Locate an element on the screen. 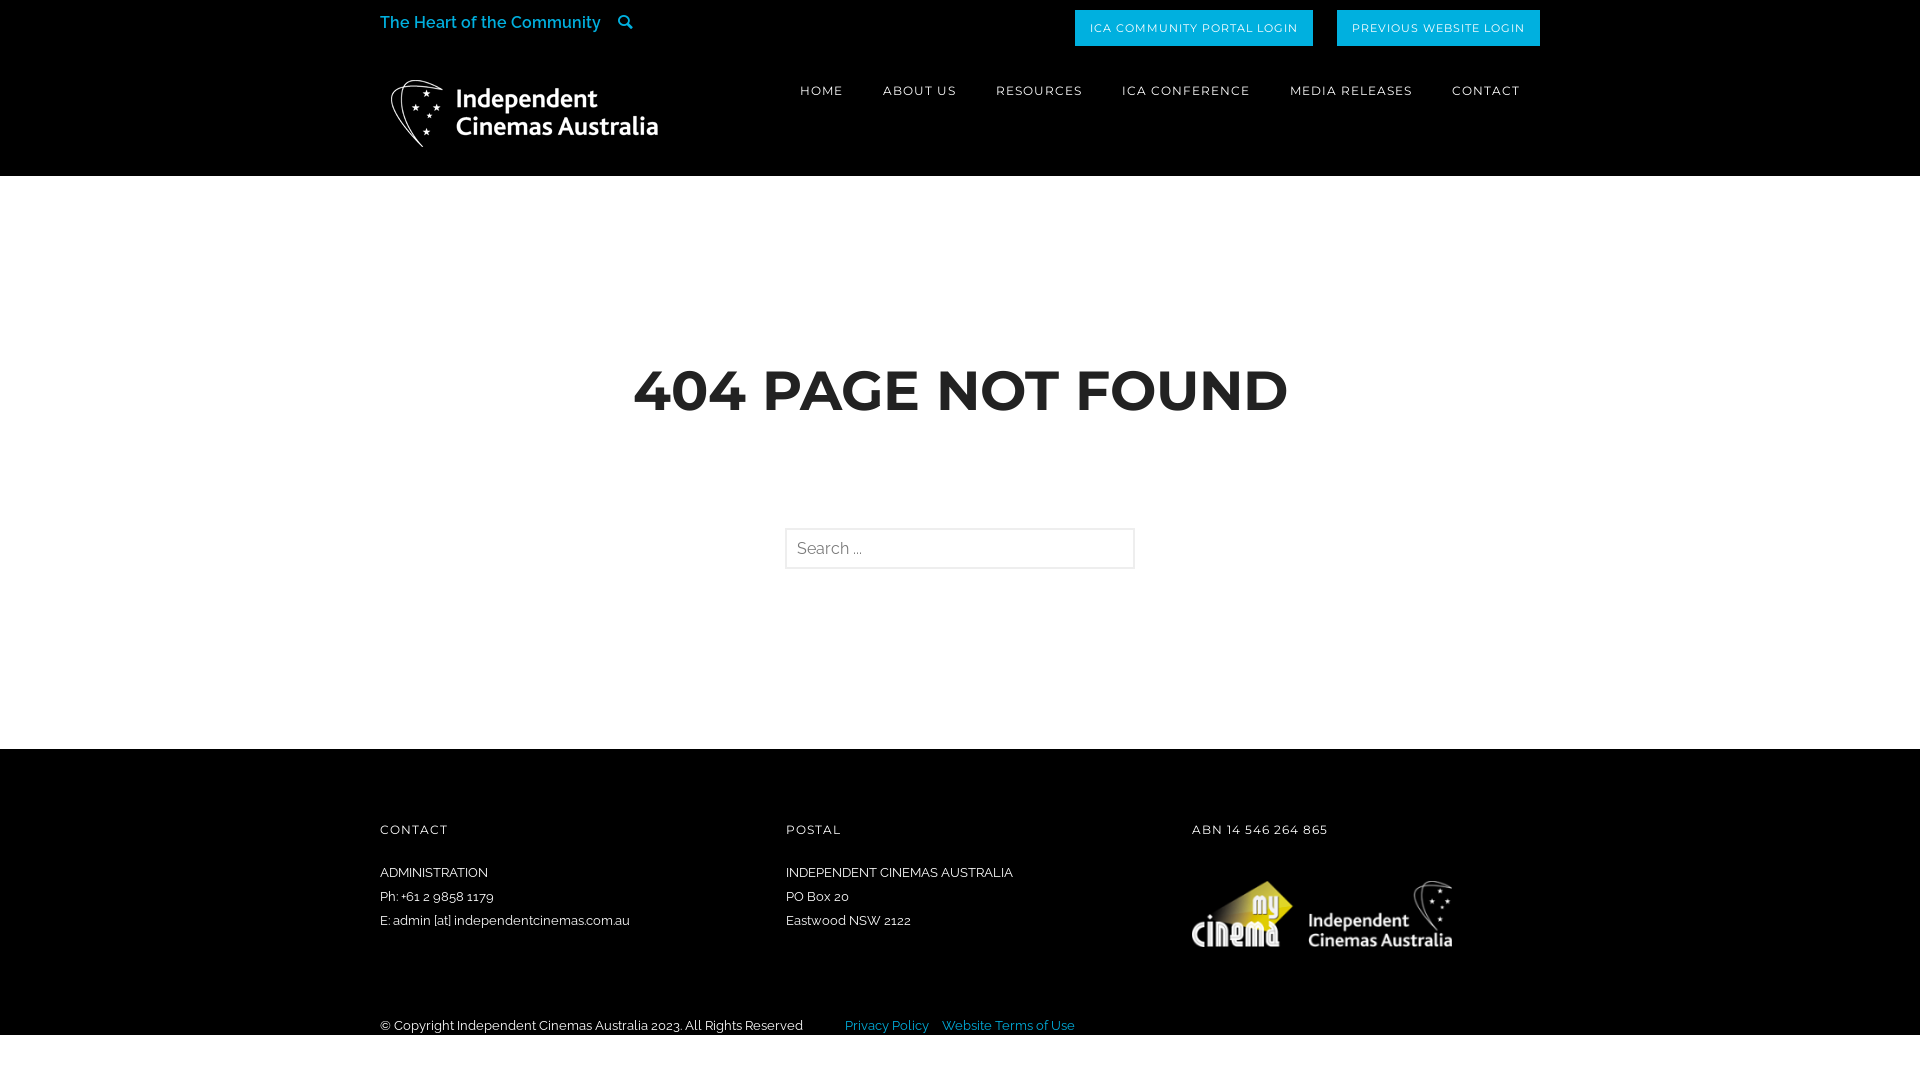 Image resolution: width=1920 pixels, height=1080 pixels. ABOUT US is located at coordinates (920, 90).